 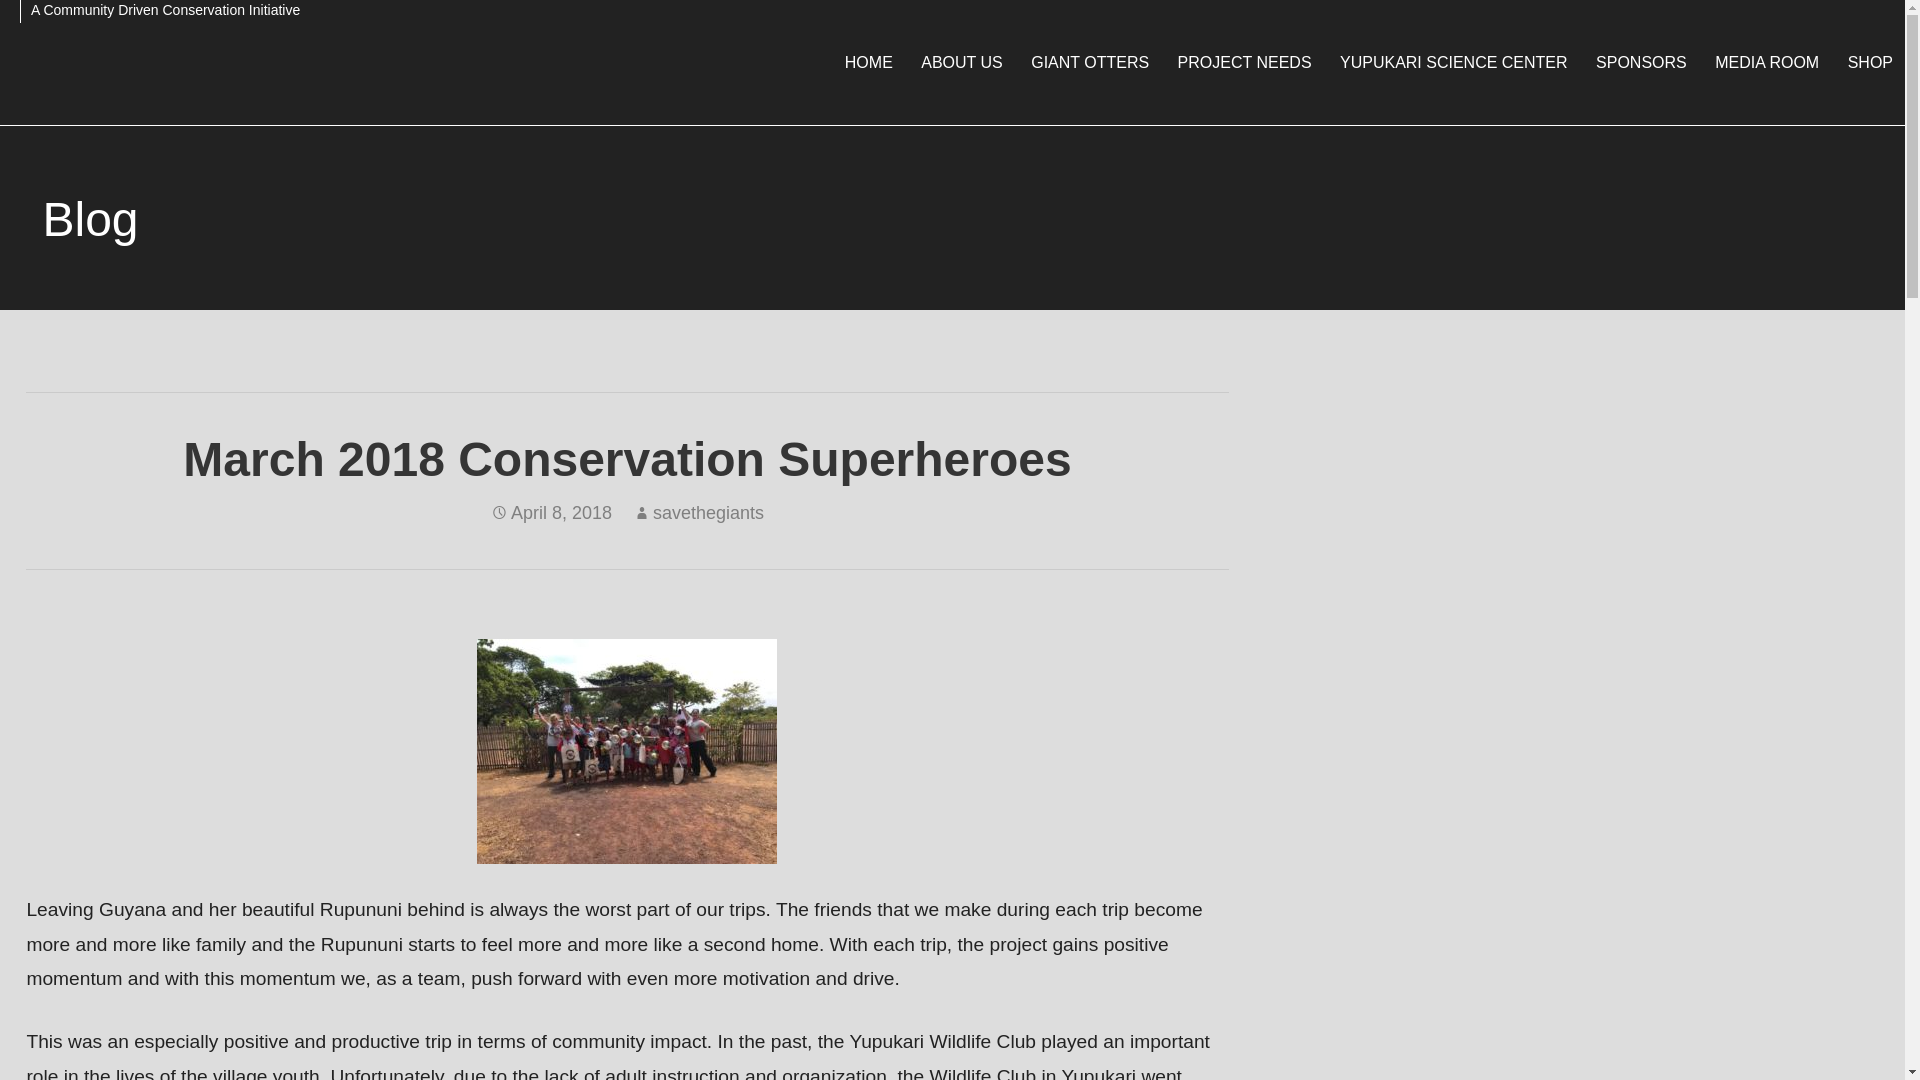 I want to click on GIANT OTTERS, so click(x=1090, y=62).